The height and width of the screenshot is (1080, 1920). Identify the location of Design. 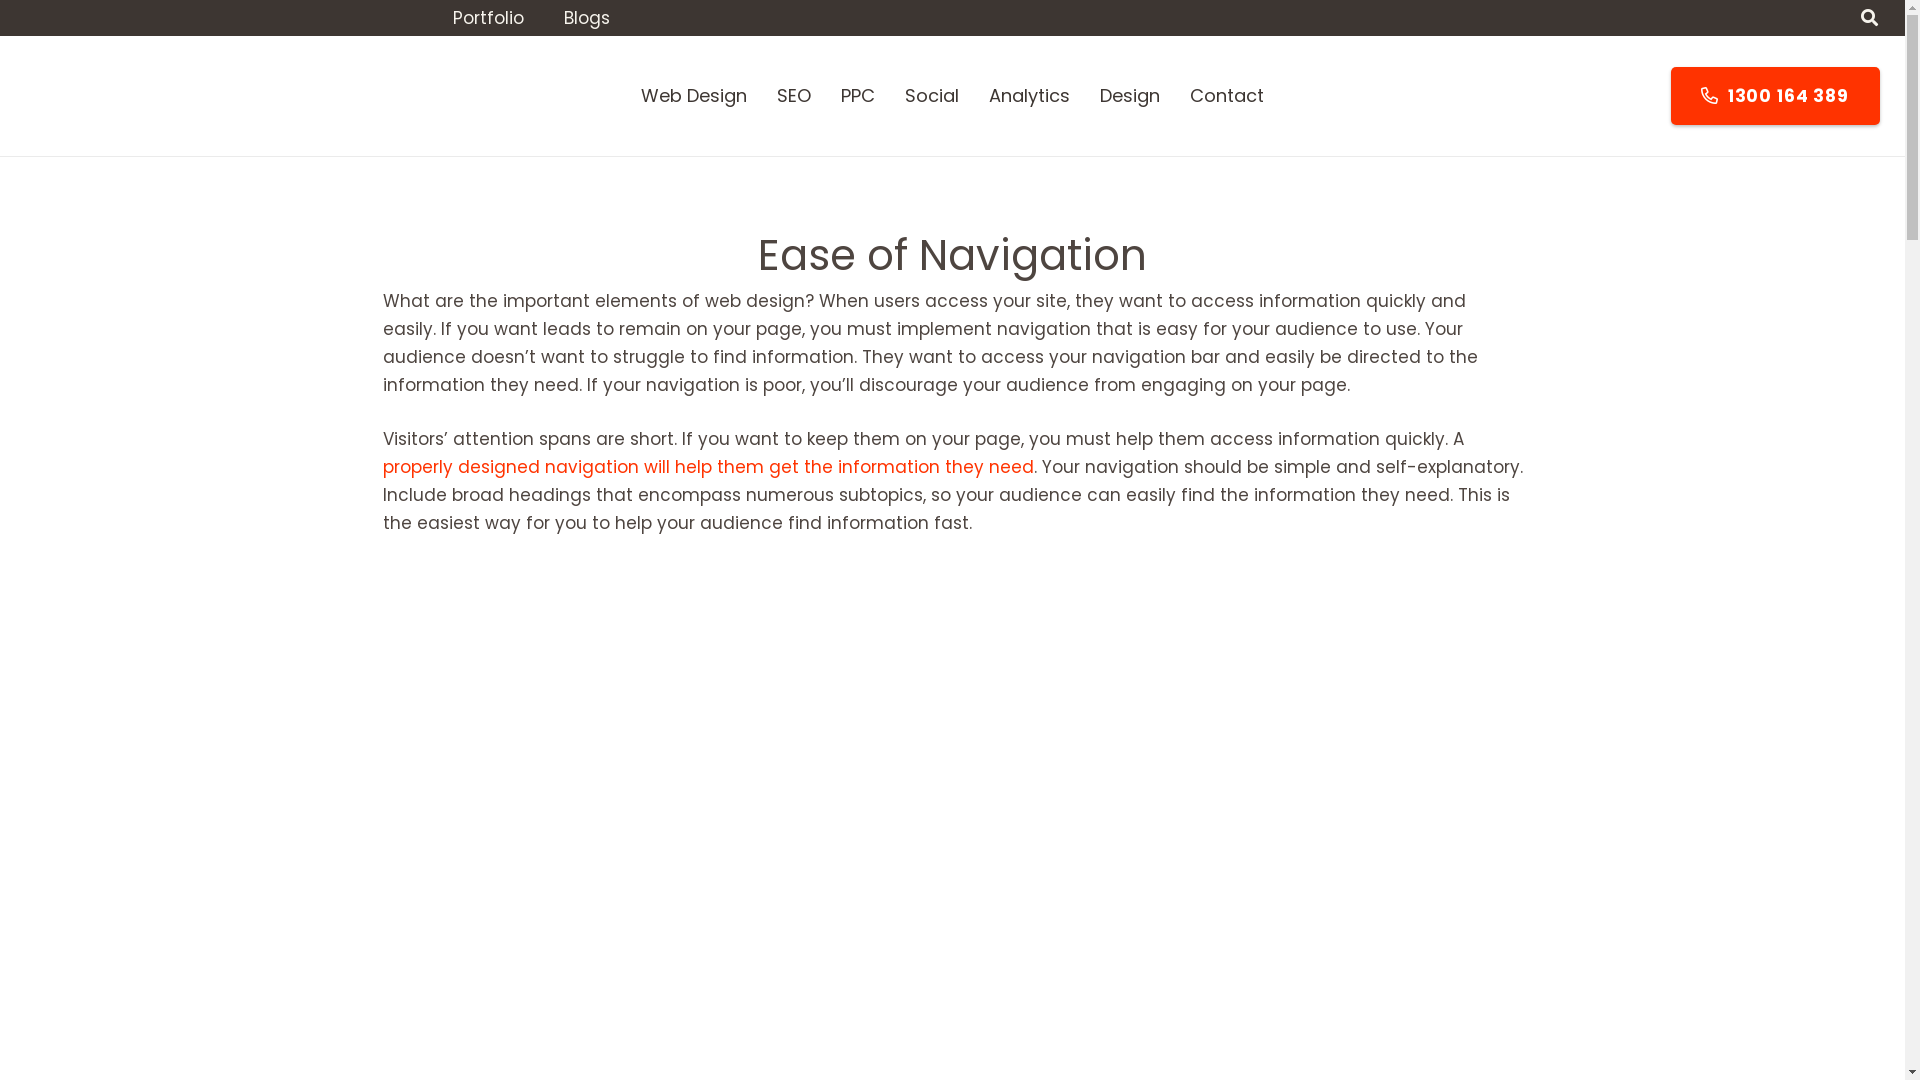
(1130, 96).